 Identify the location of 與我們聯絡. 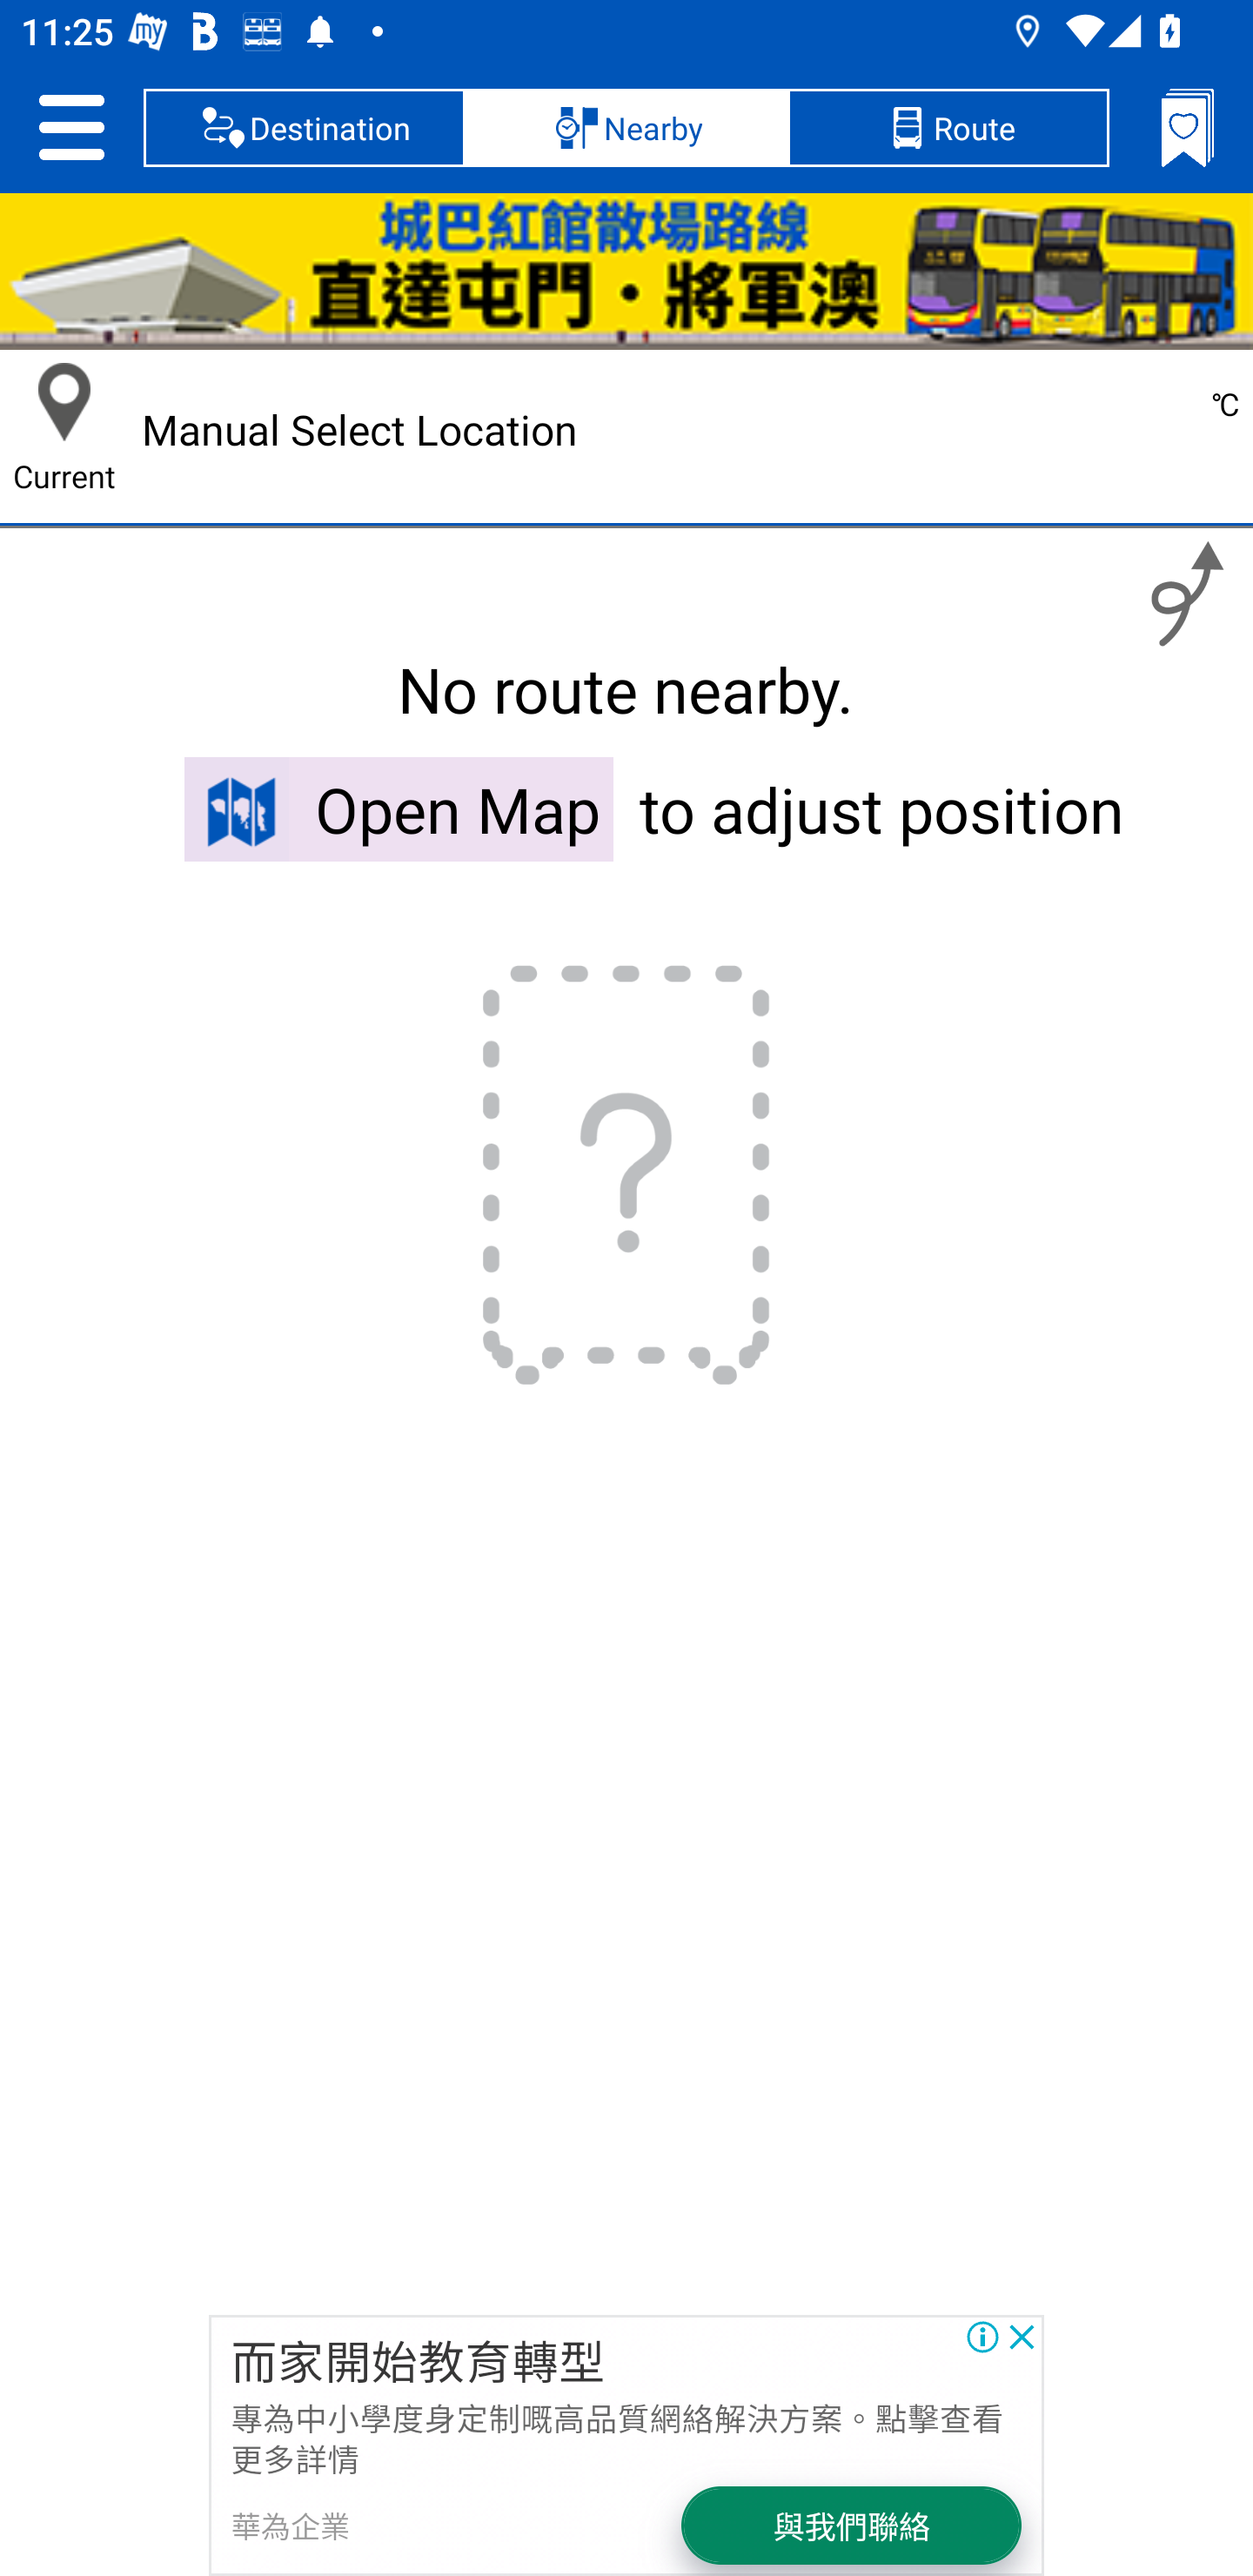
(853, 2526).